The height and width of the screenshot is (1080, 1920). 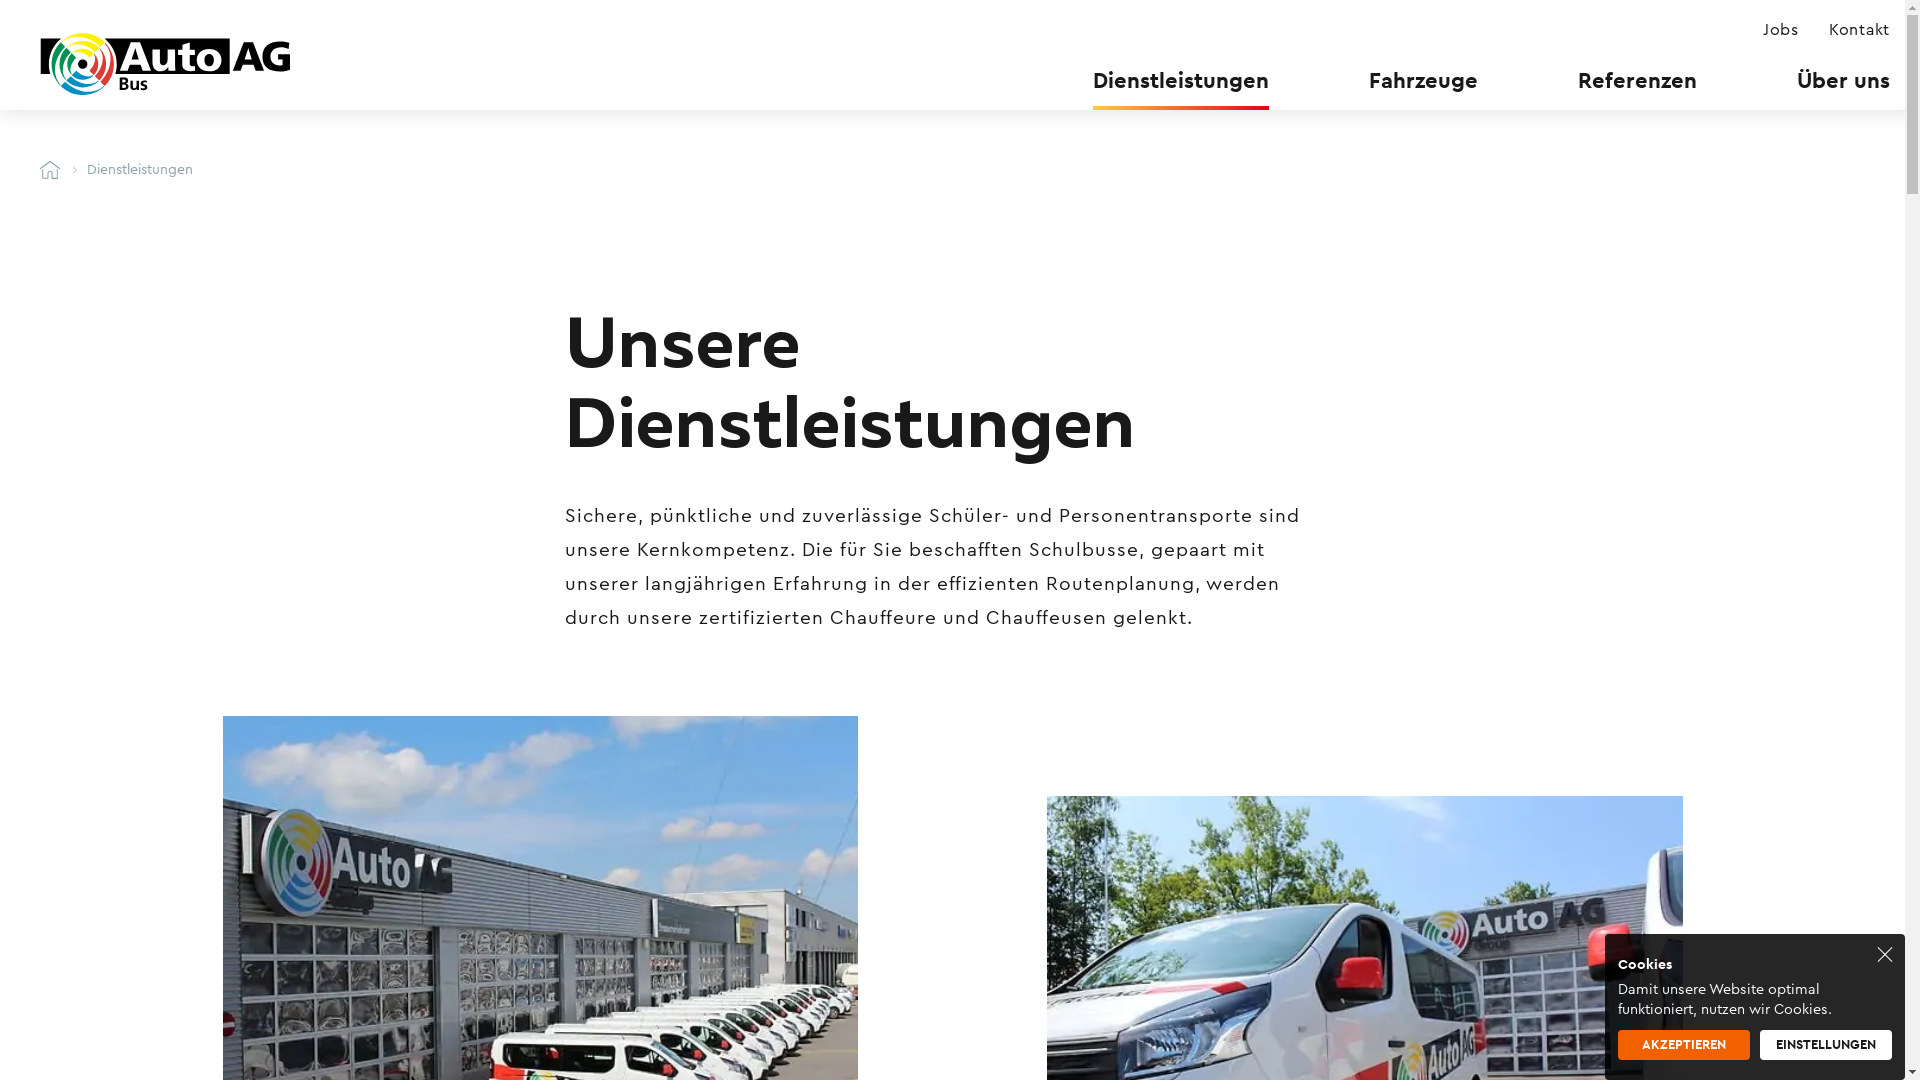 I want to click on Referenzen, so click(x=1638, y=80).